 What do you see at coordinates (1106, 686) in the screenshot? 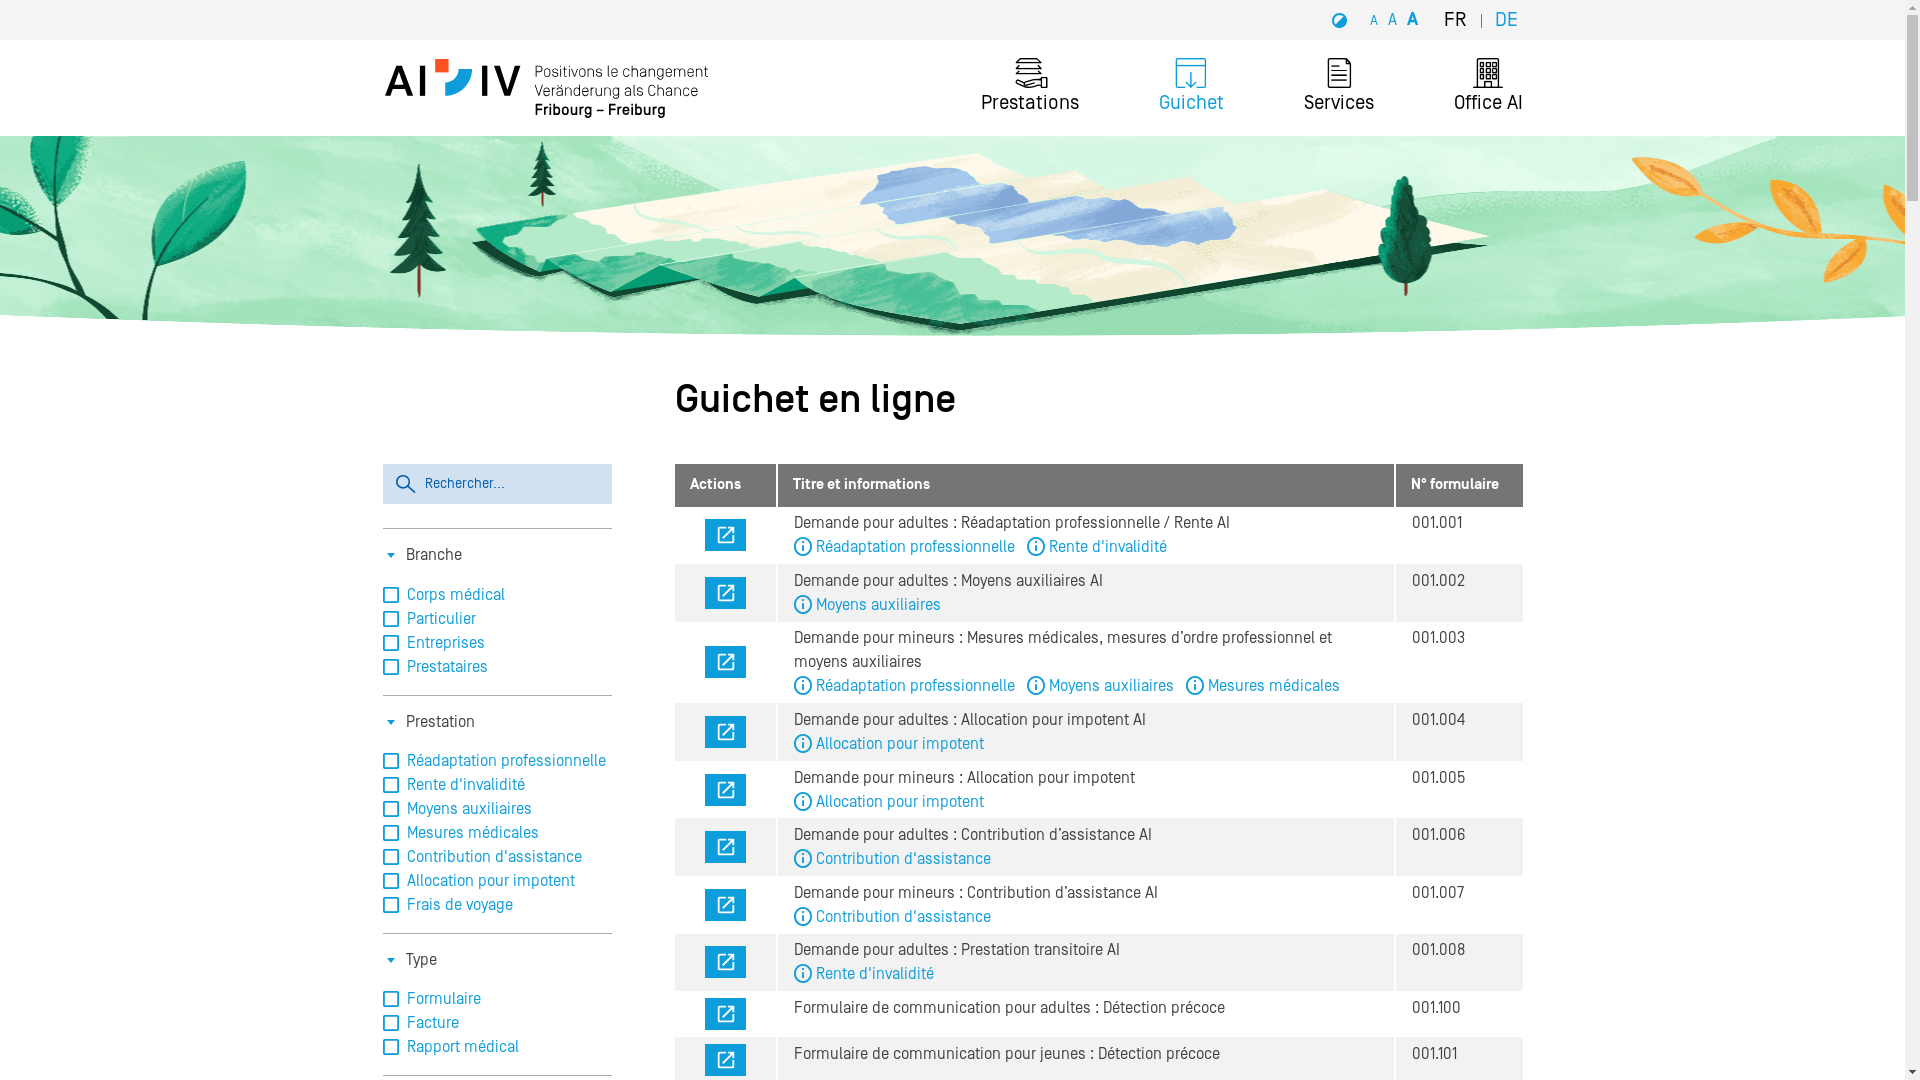
I see `Moyens auxiliaires` at bounding box center [1106, 686].